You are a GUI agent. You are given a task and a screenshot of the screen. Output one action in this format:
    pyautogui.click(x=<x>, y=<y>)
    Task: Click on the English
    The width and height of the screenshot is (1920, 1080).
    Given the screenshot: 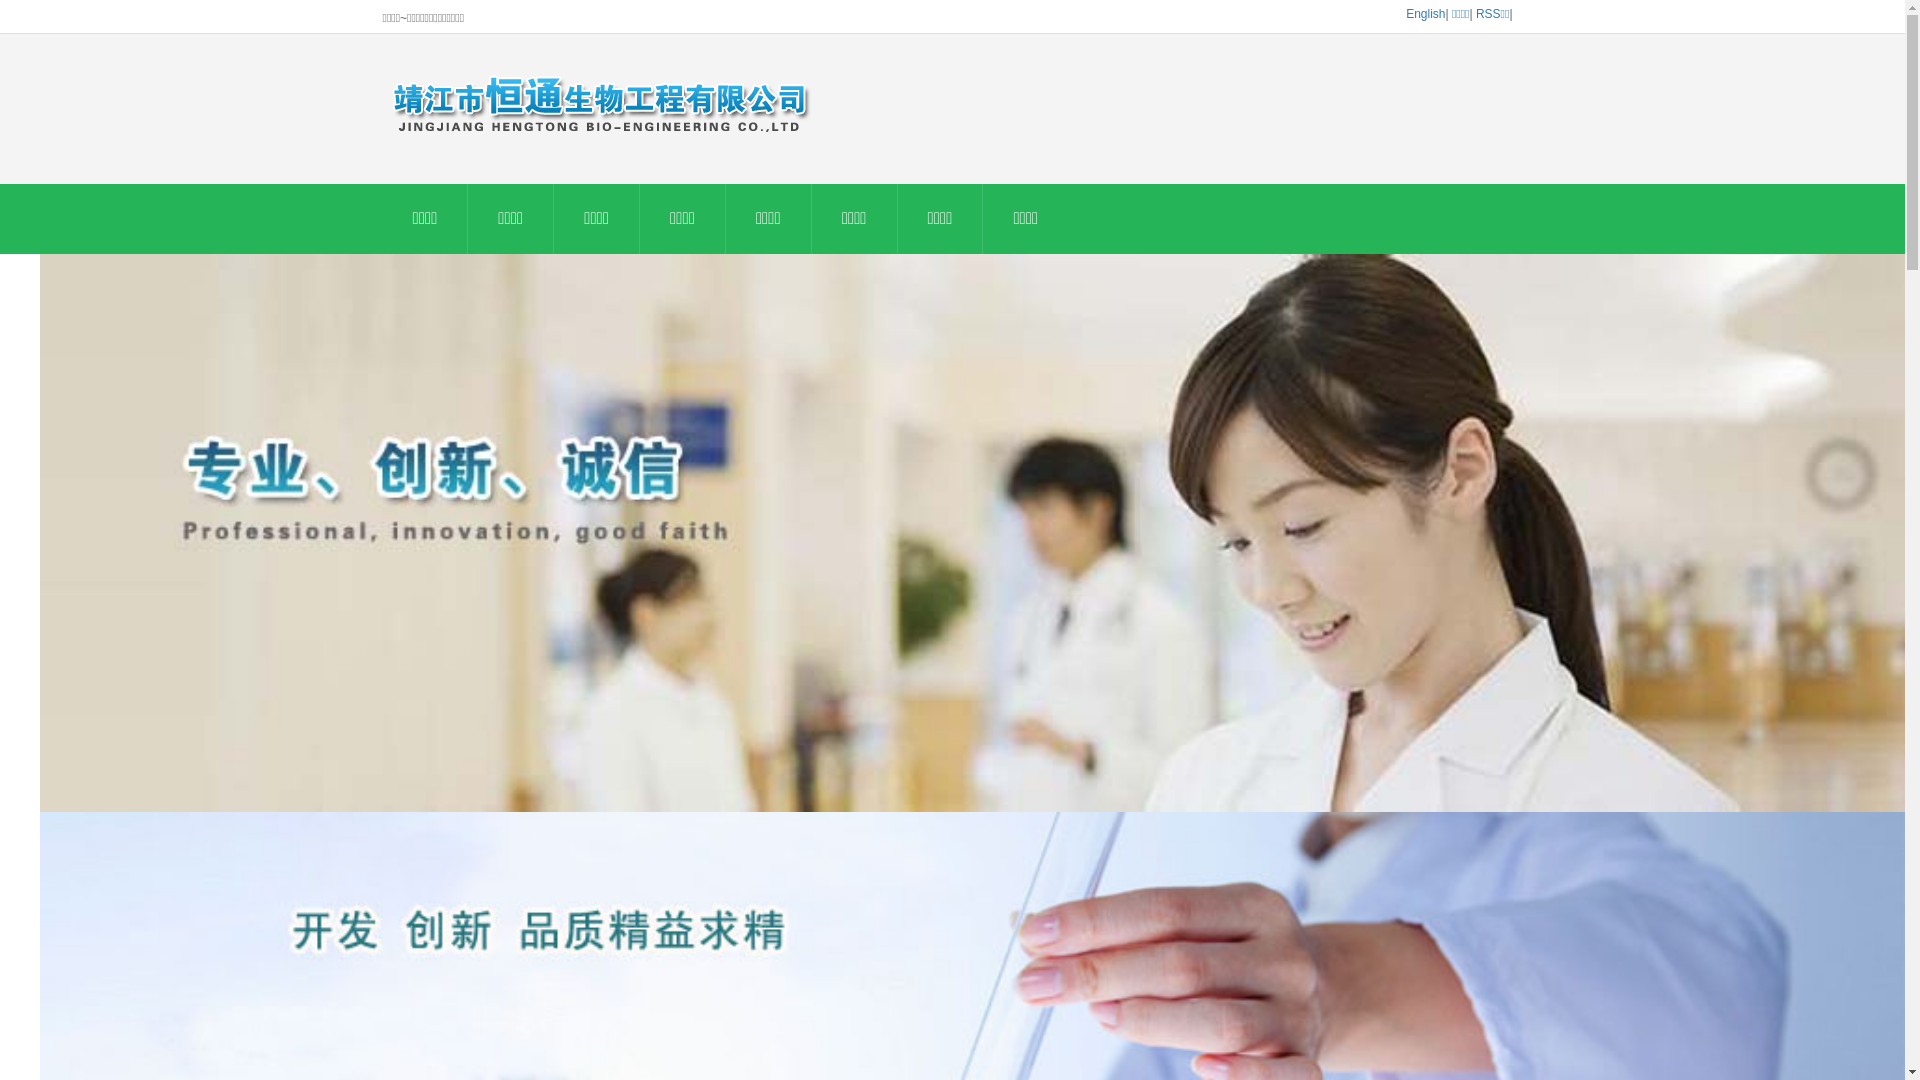 What is the action you would take?
    pyautogui.click(x=1426, y=14)
    